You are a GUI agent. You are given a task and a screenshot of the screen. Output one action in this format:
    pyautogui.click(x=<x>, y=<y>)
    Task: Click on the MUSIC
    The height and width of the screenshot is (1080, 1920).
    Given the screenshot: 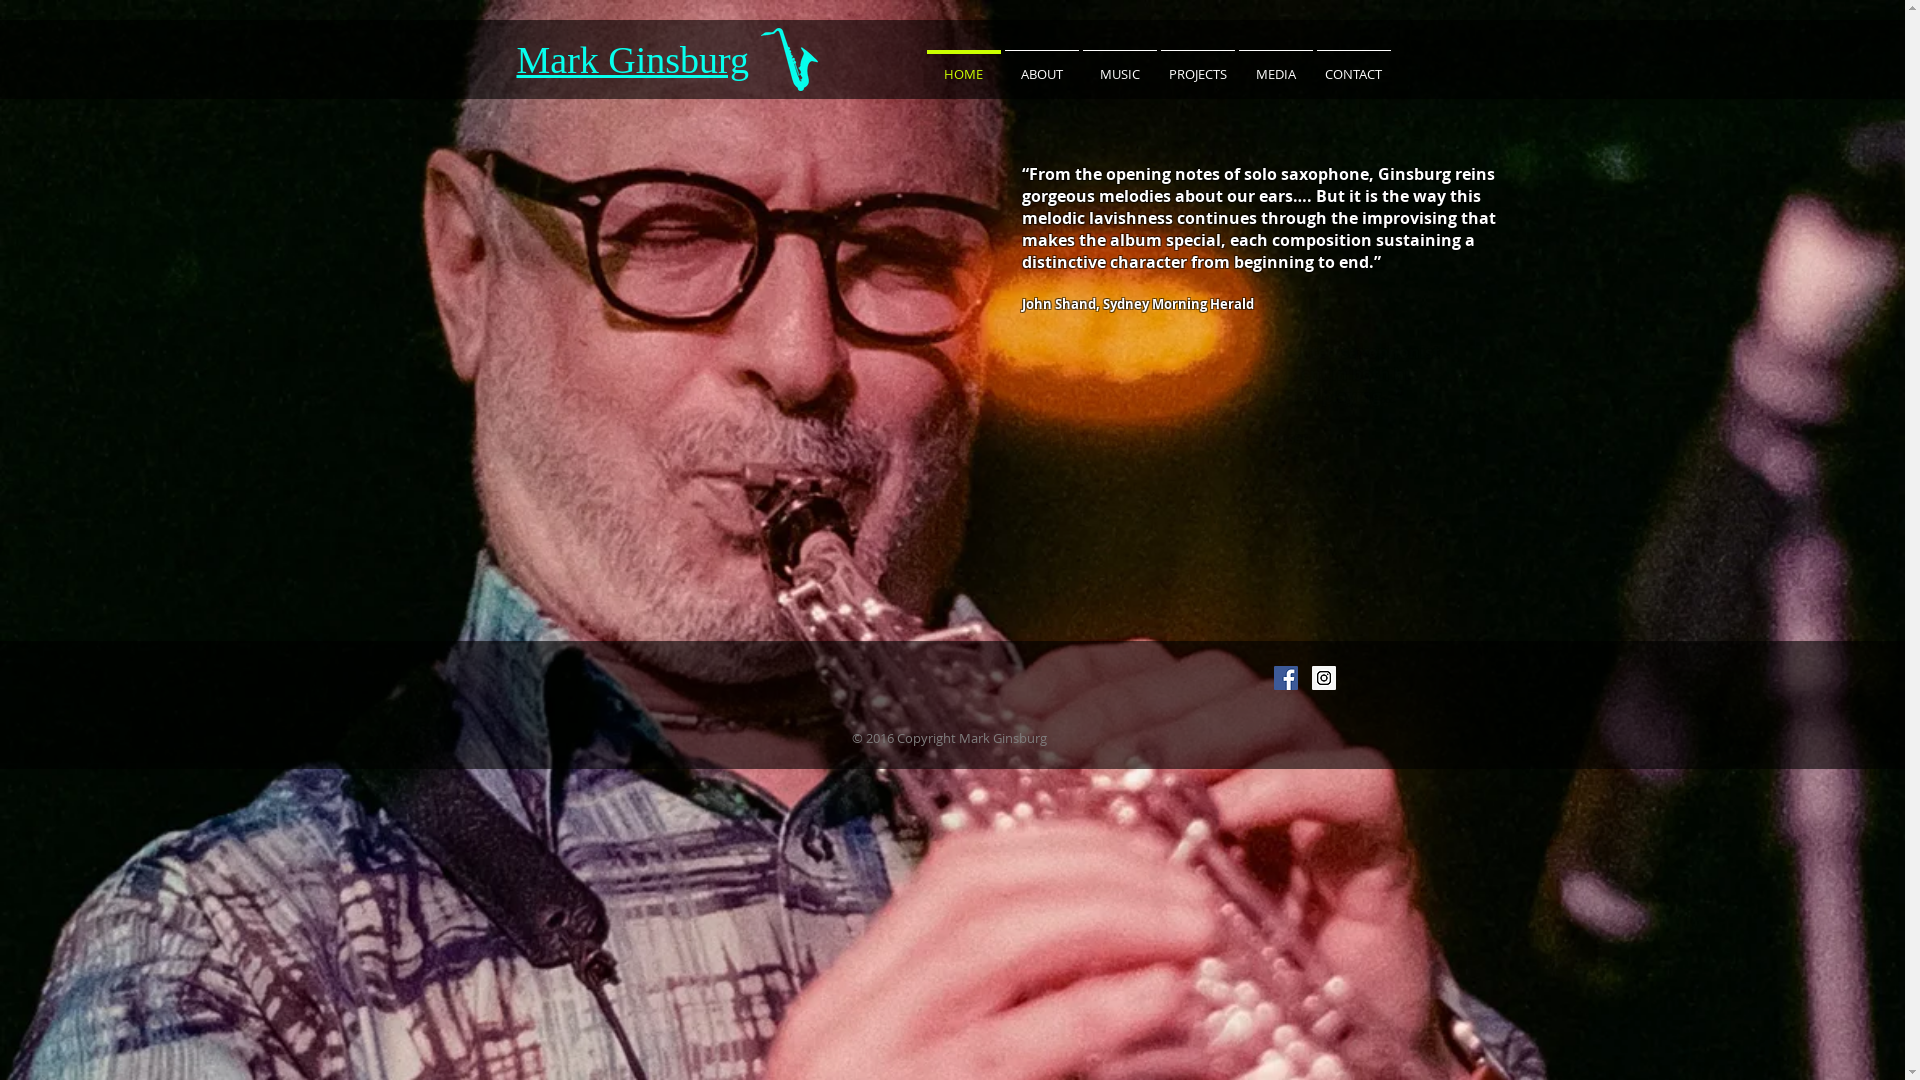 What is the action you would take?
    pyautogui.click(x=1119, y=65)
    